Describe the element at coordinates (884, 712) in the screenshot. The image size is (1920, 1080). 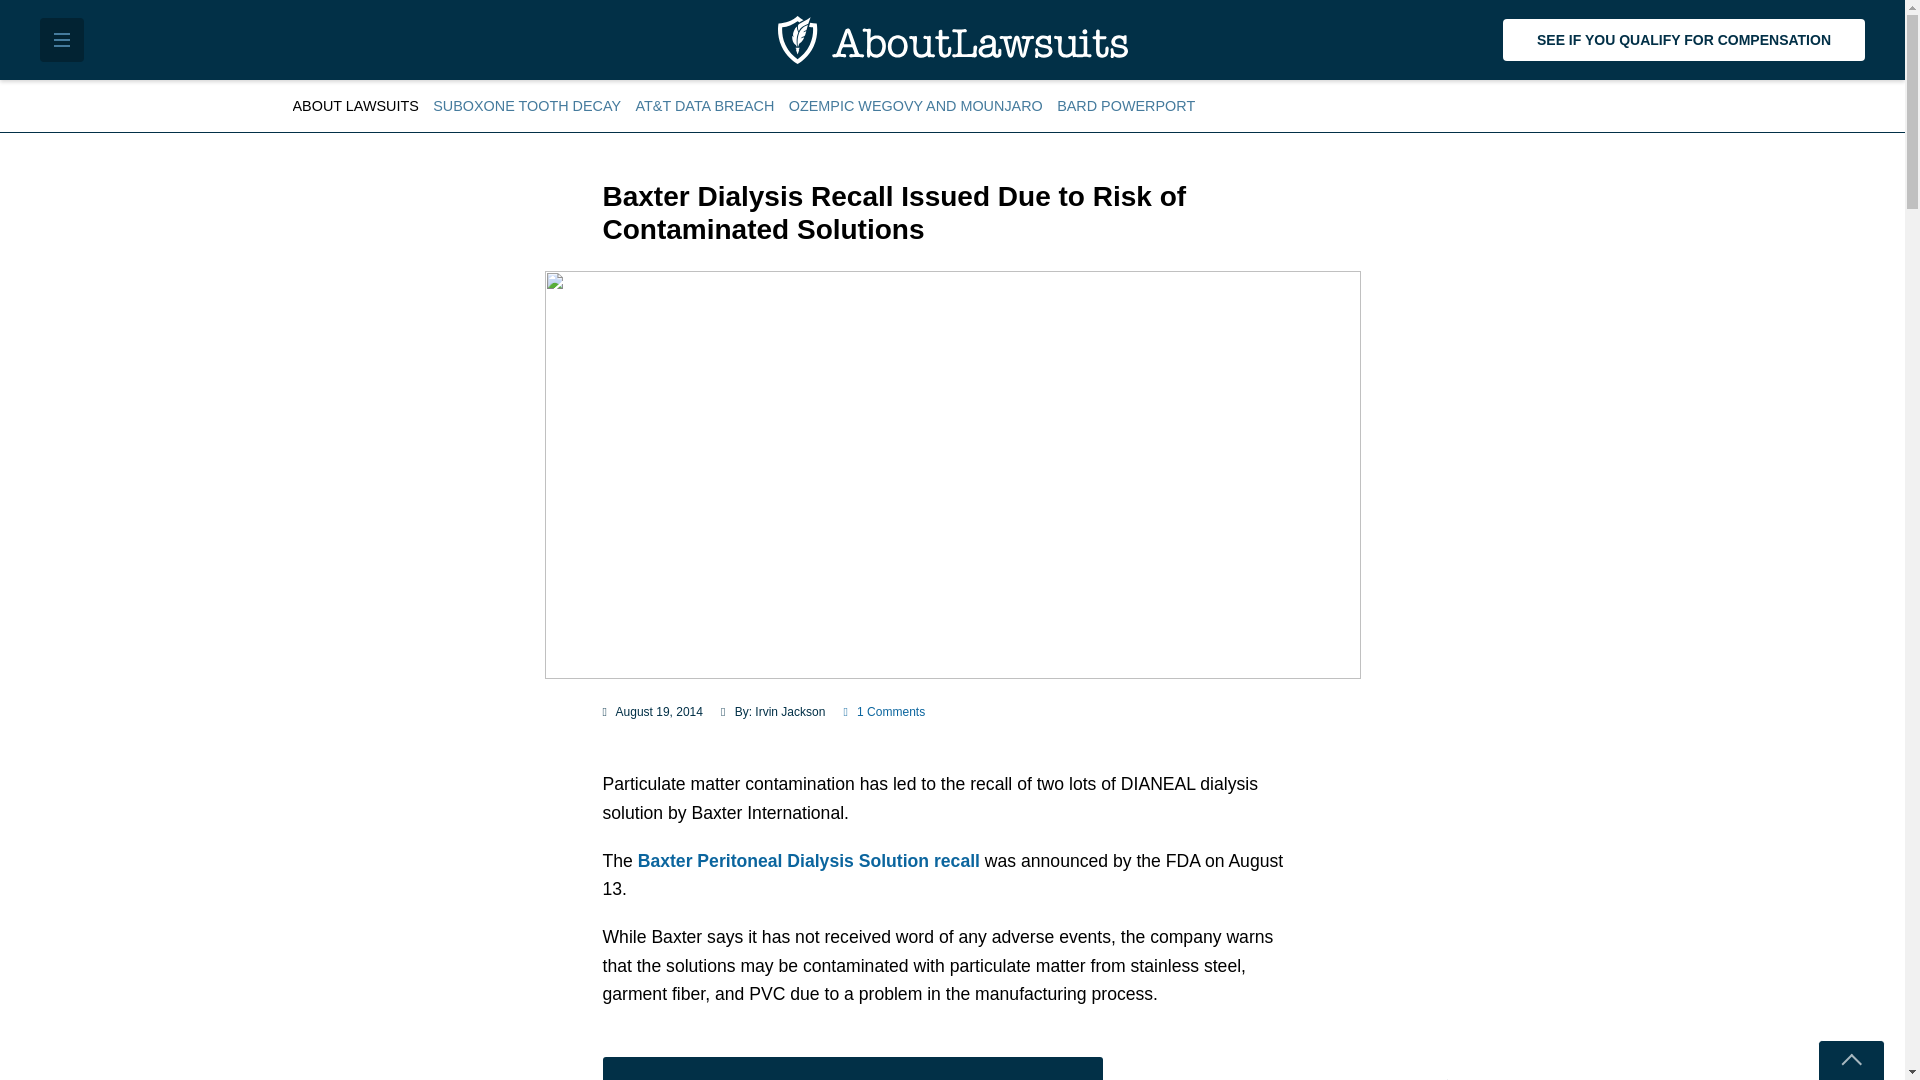
I see `1 Comments` at that location.